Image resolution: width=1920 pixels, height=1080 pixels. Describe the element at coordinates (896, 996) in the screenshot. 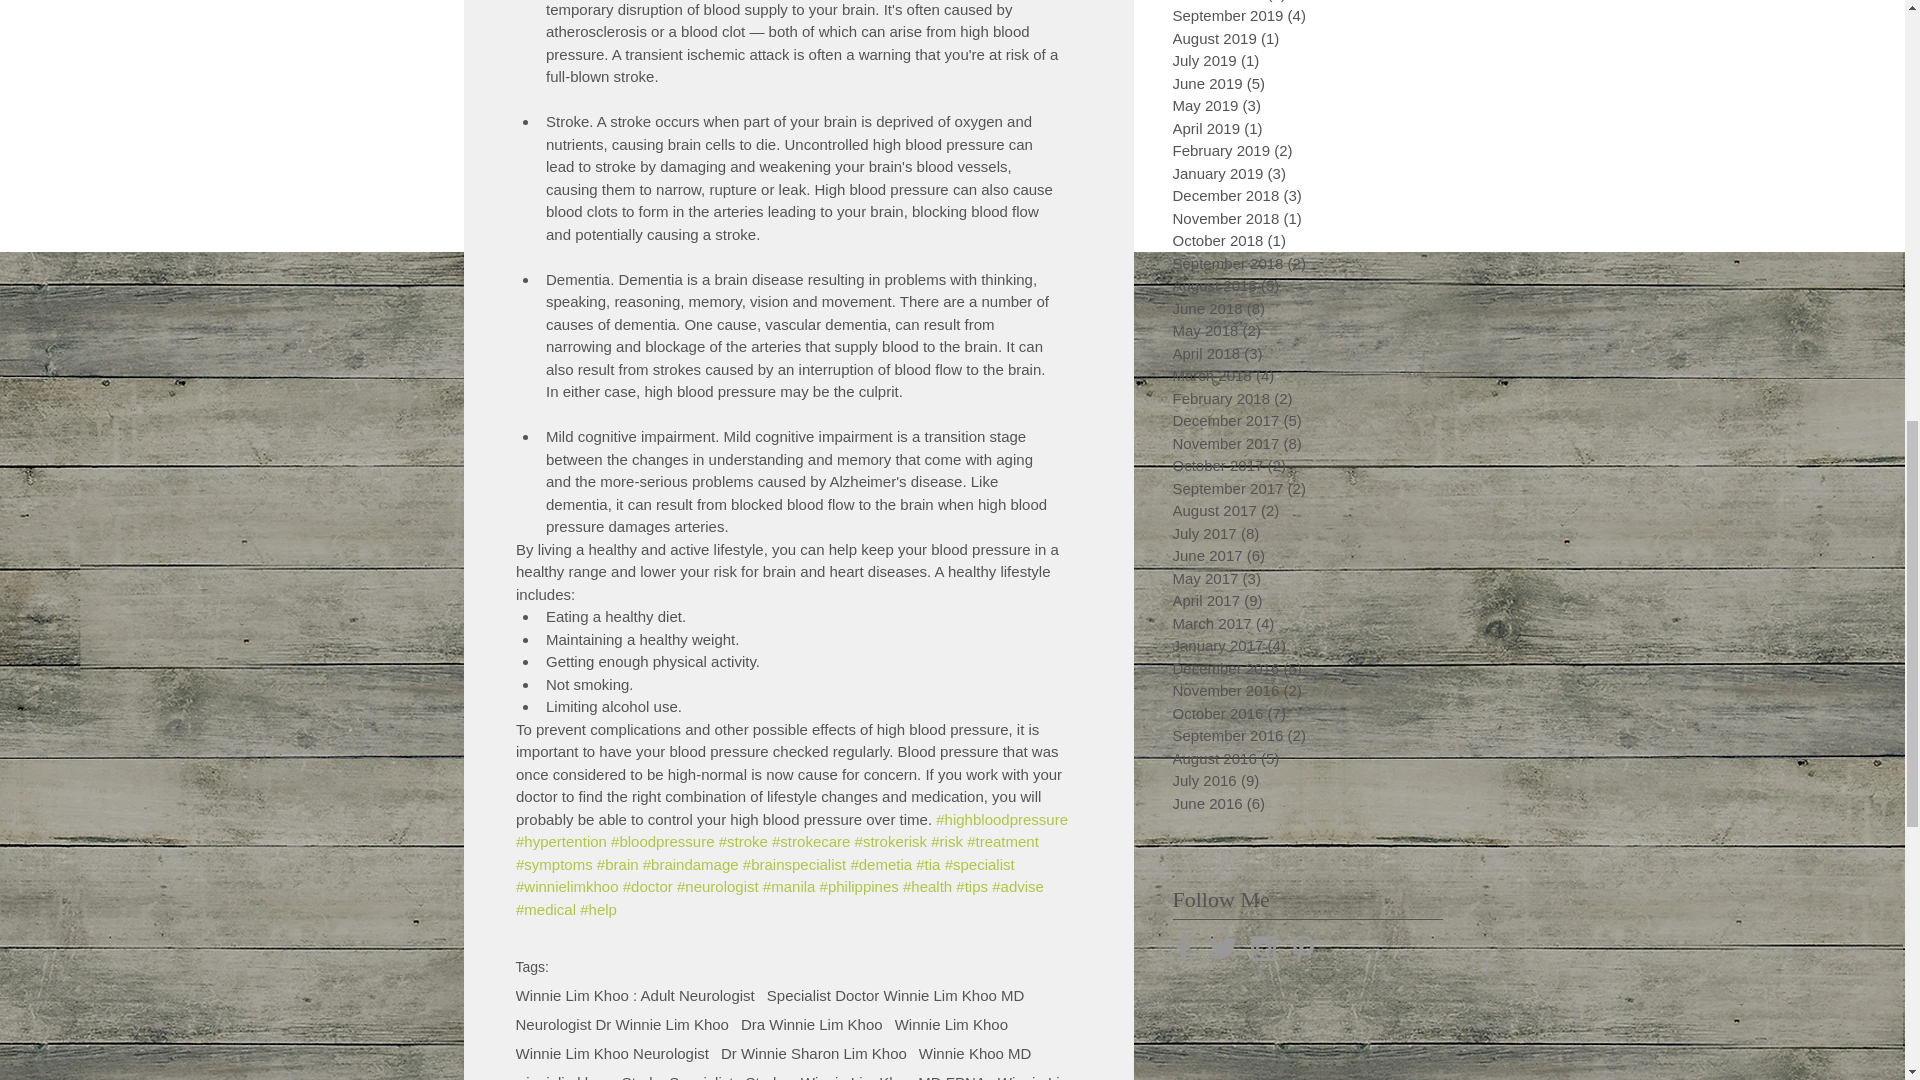

I see `Specialist Doctor Winnie Lim Khoo MD` at that location.